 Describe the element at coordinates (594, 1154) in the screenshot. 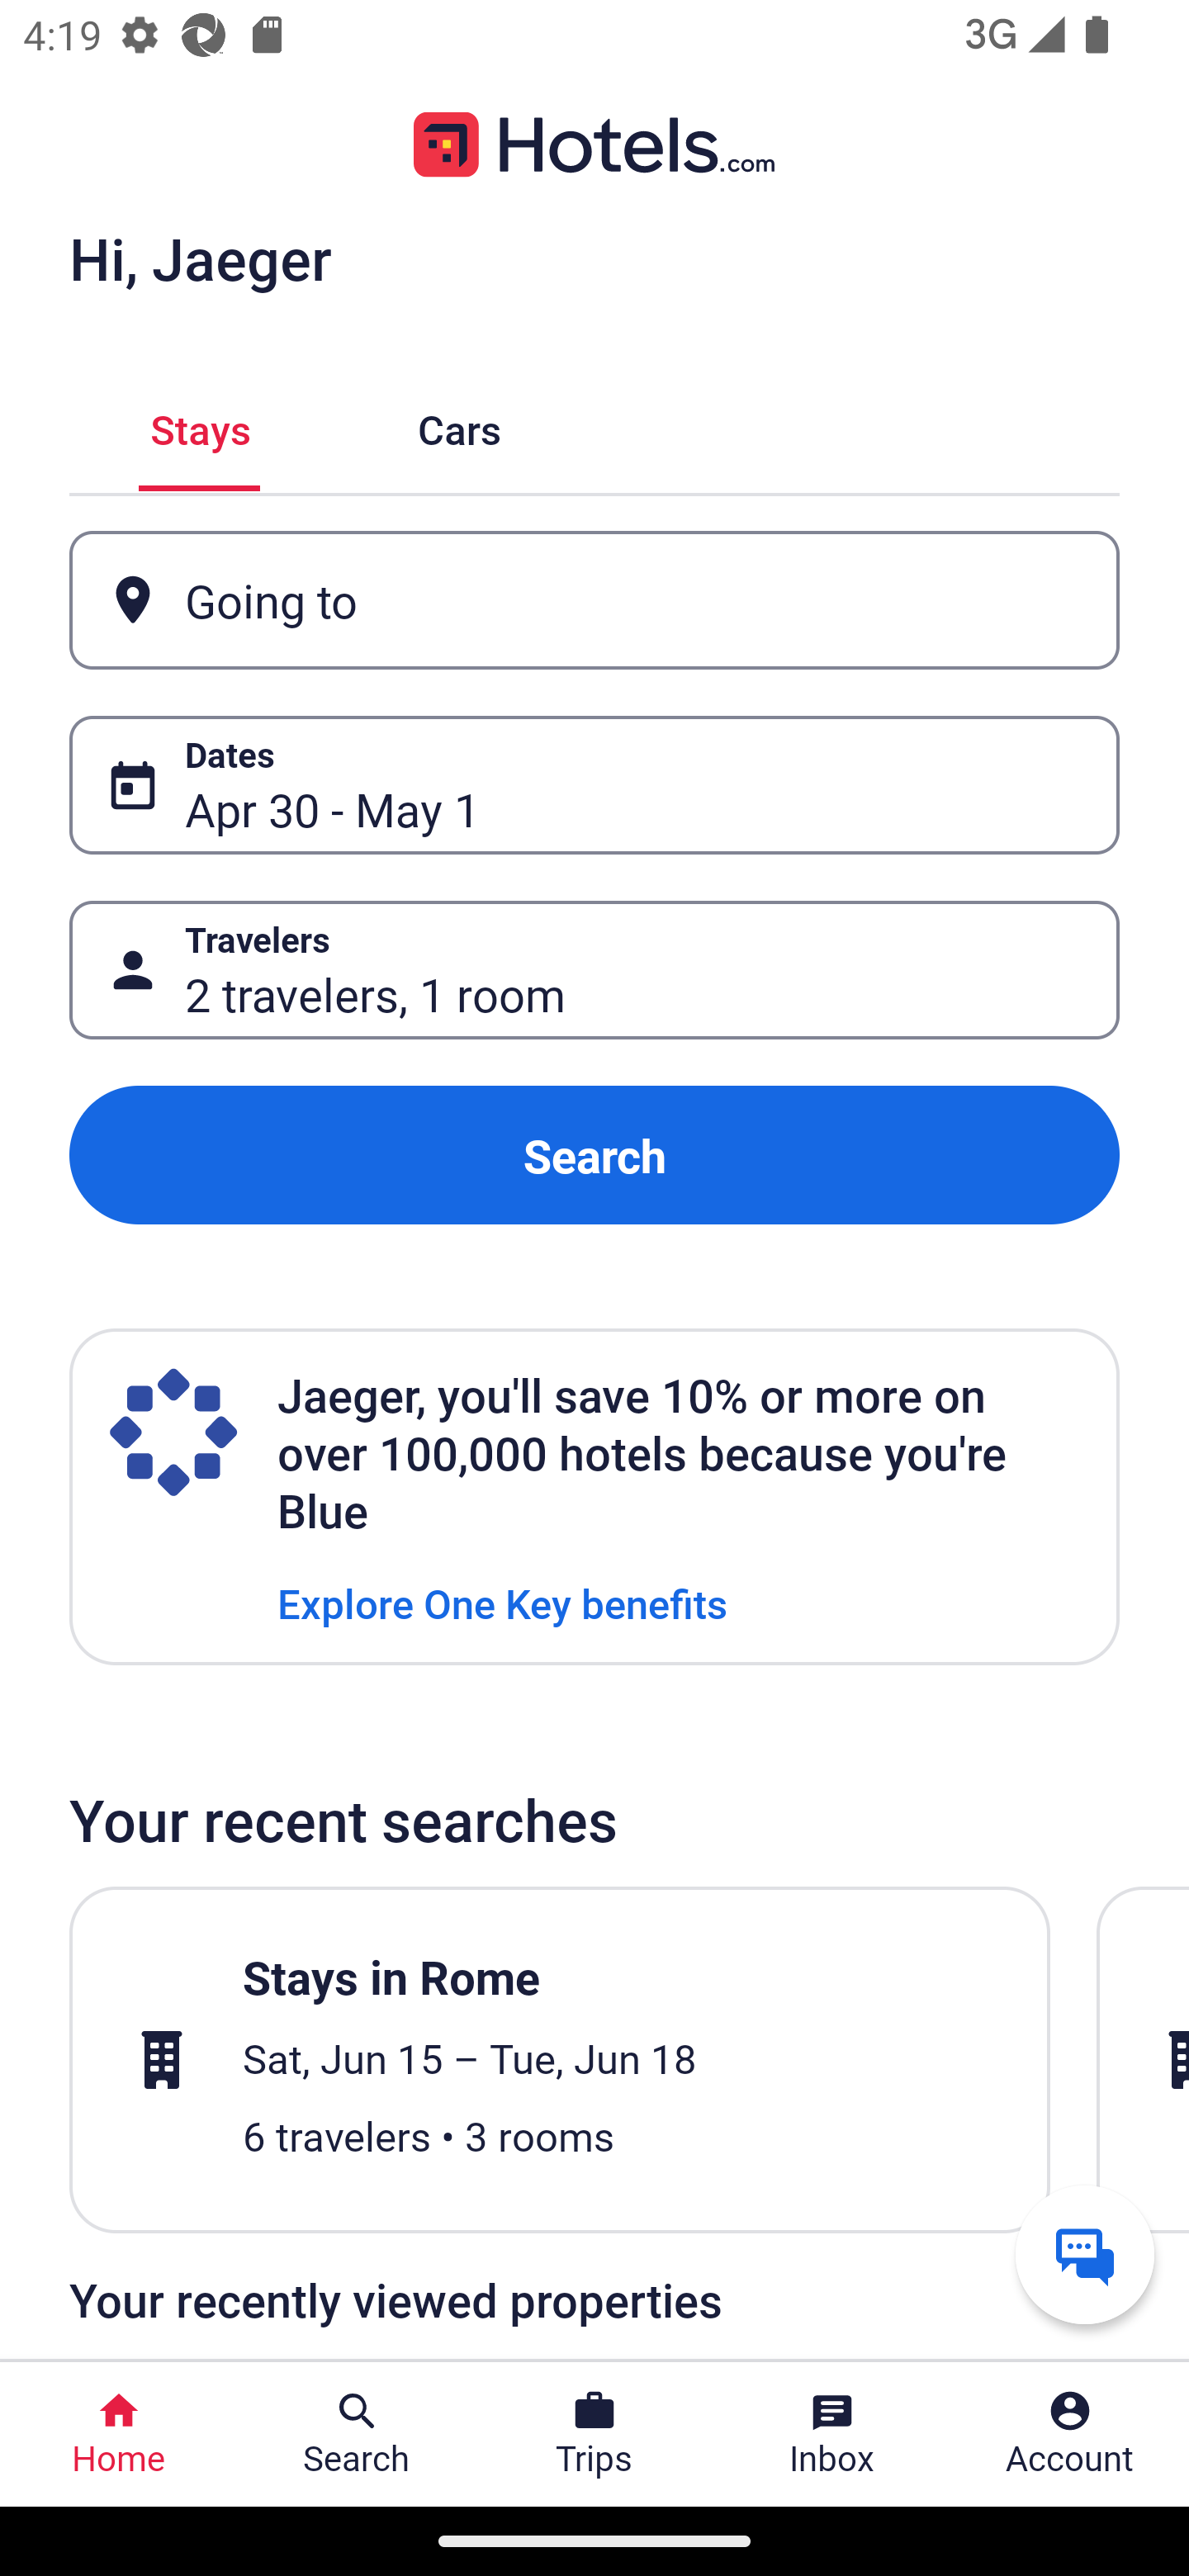

I see `Search` at that location.